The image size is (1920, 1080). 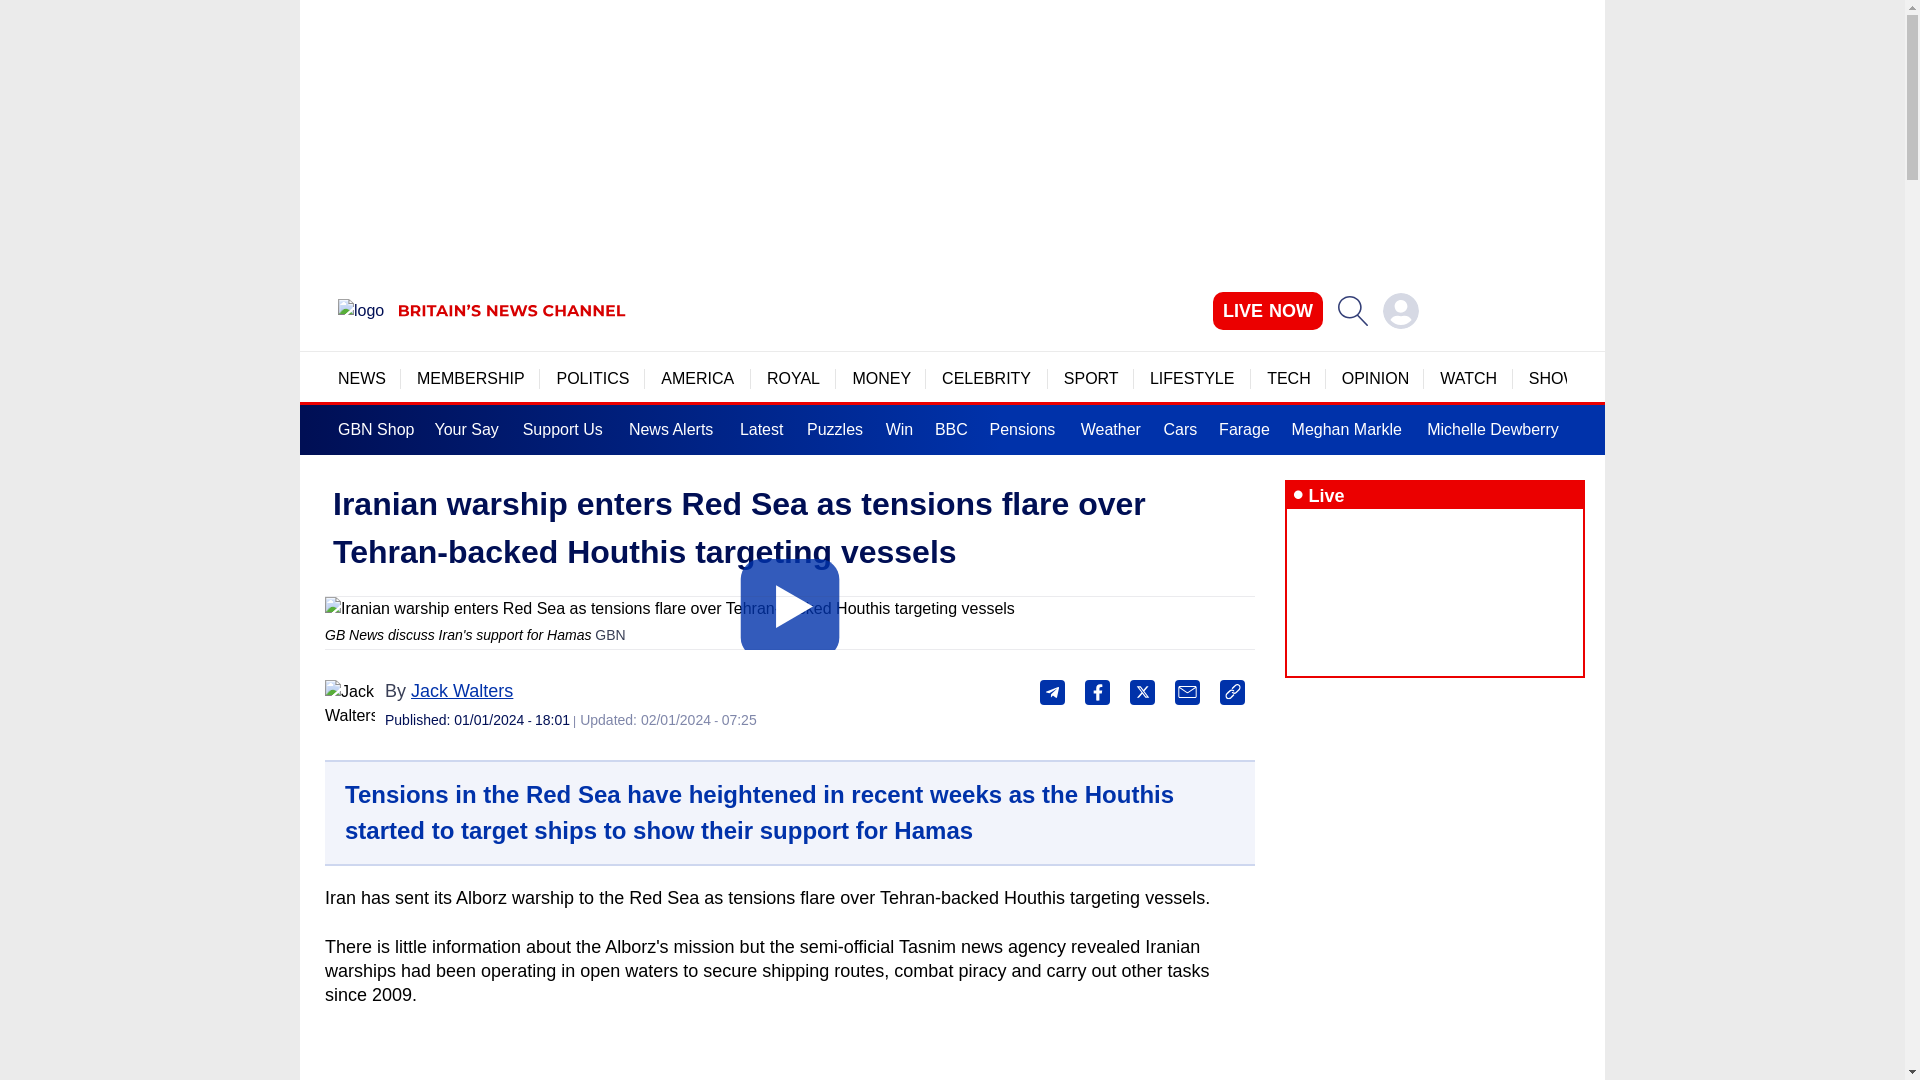 I want to click on POLITICS, so click(x=592, y=378).